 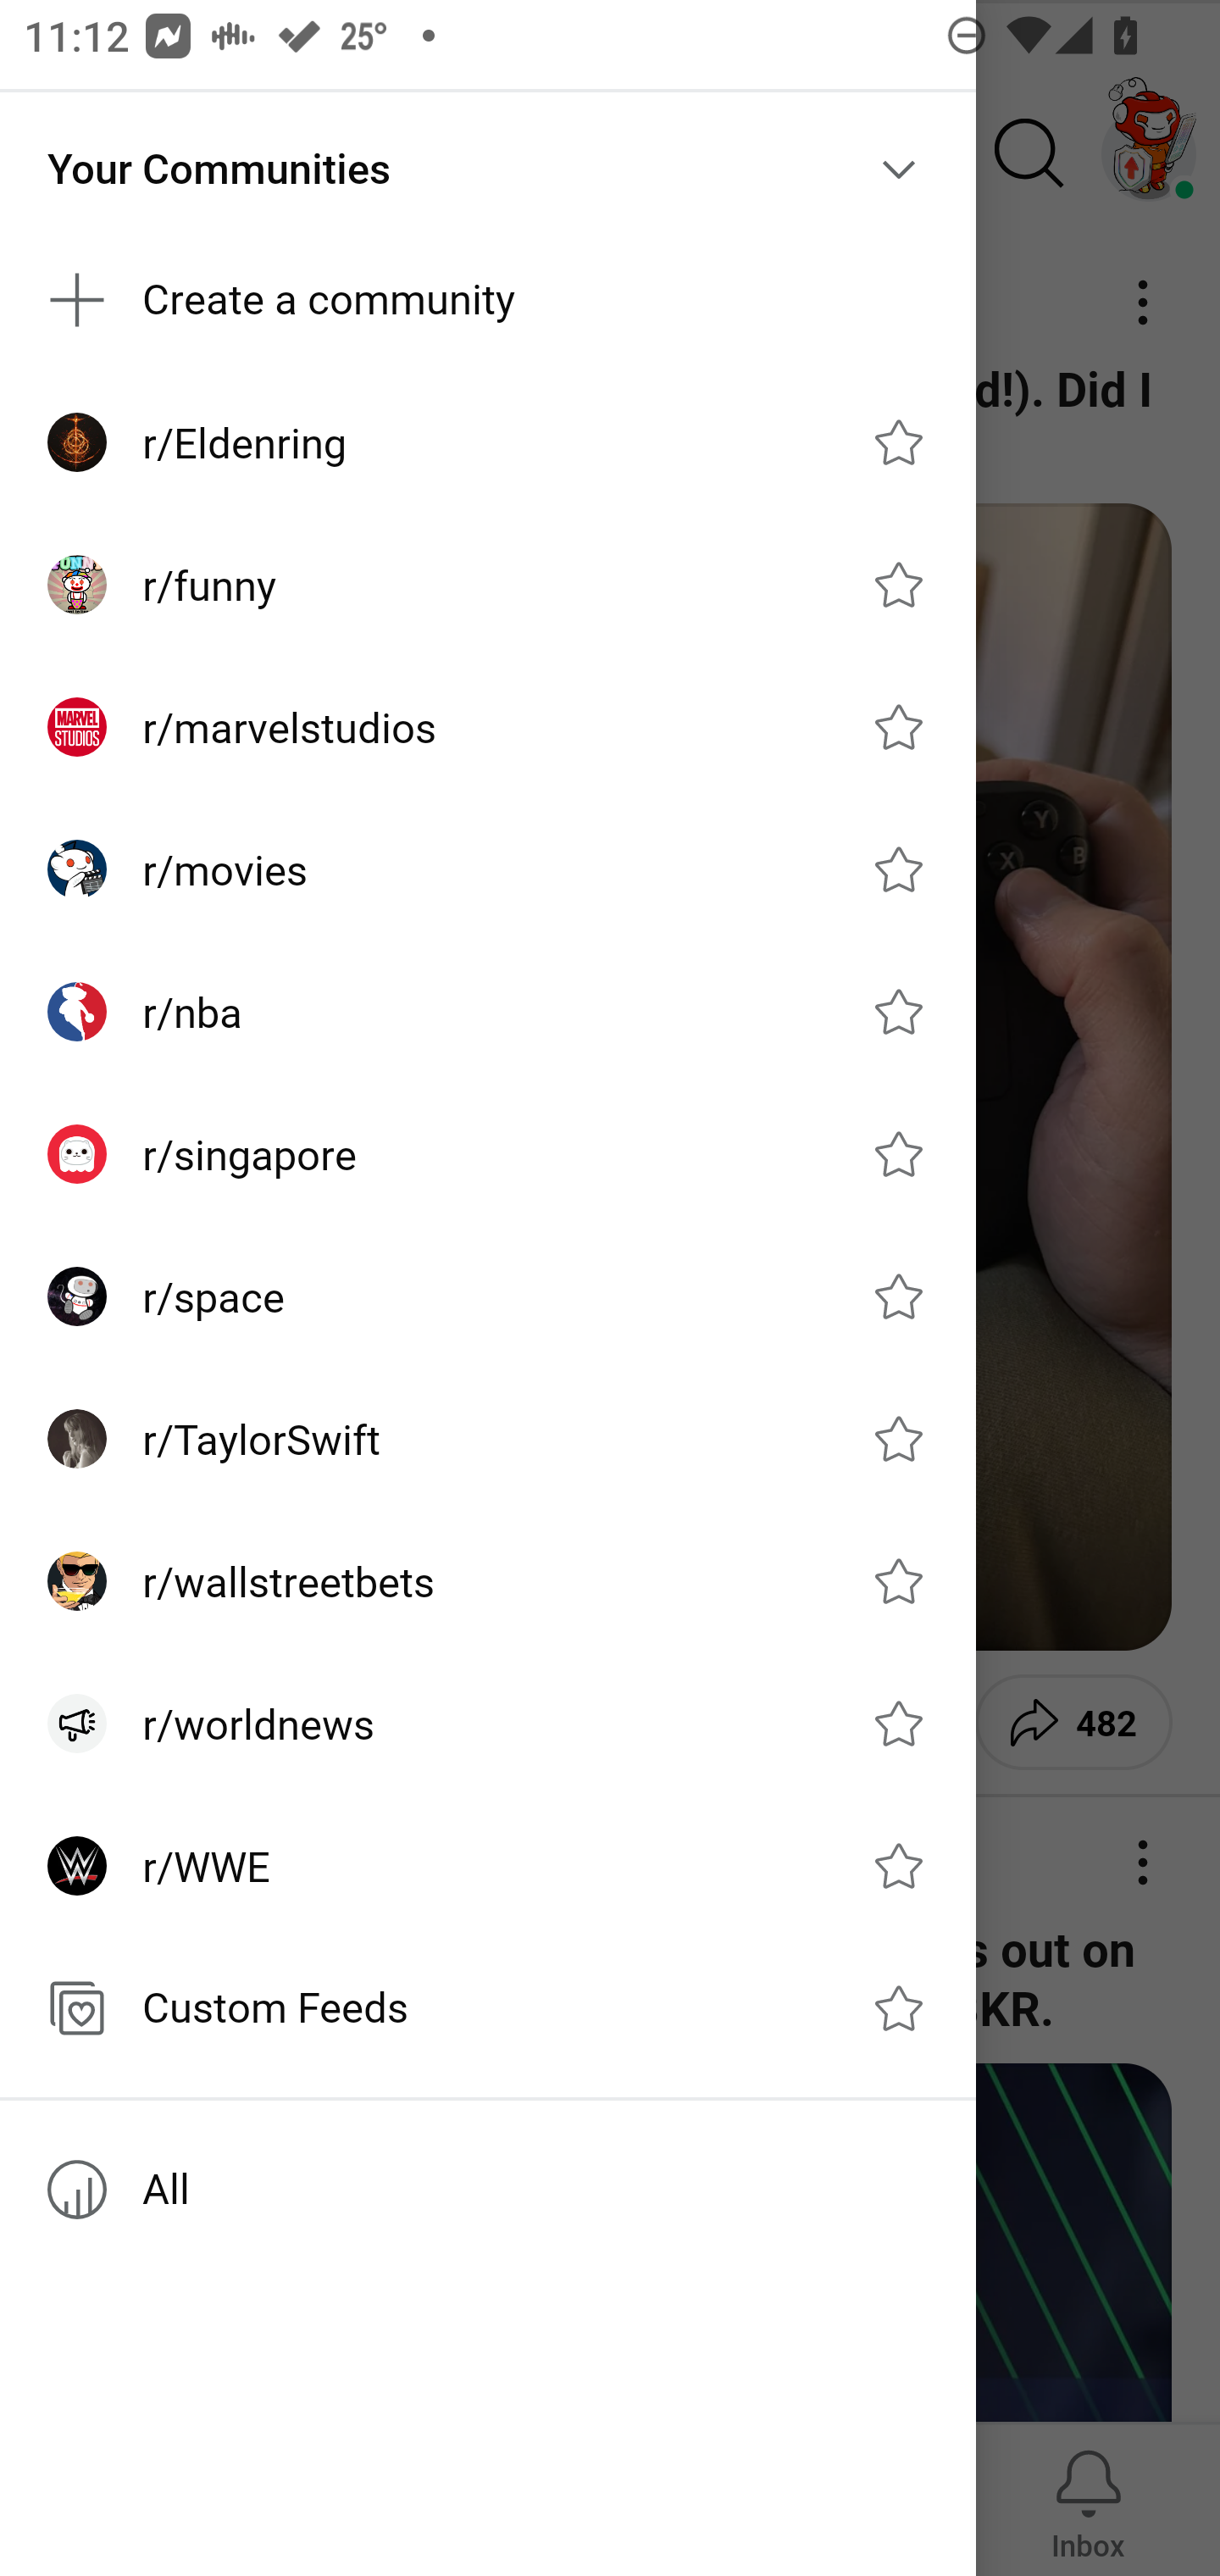 What do you see at coordinates (488, 727) in the screenshot?
I see `r/marvelstudios Favorite r/marvelstudios` at bounding box center [488, 727].